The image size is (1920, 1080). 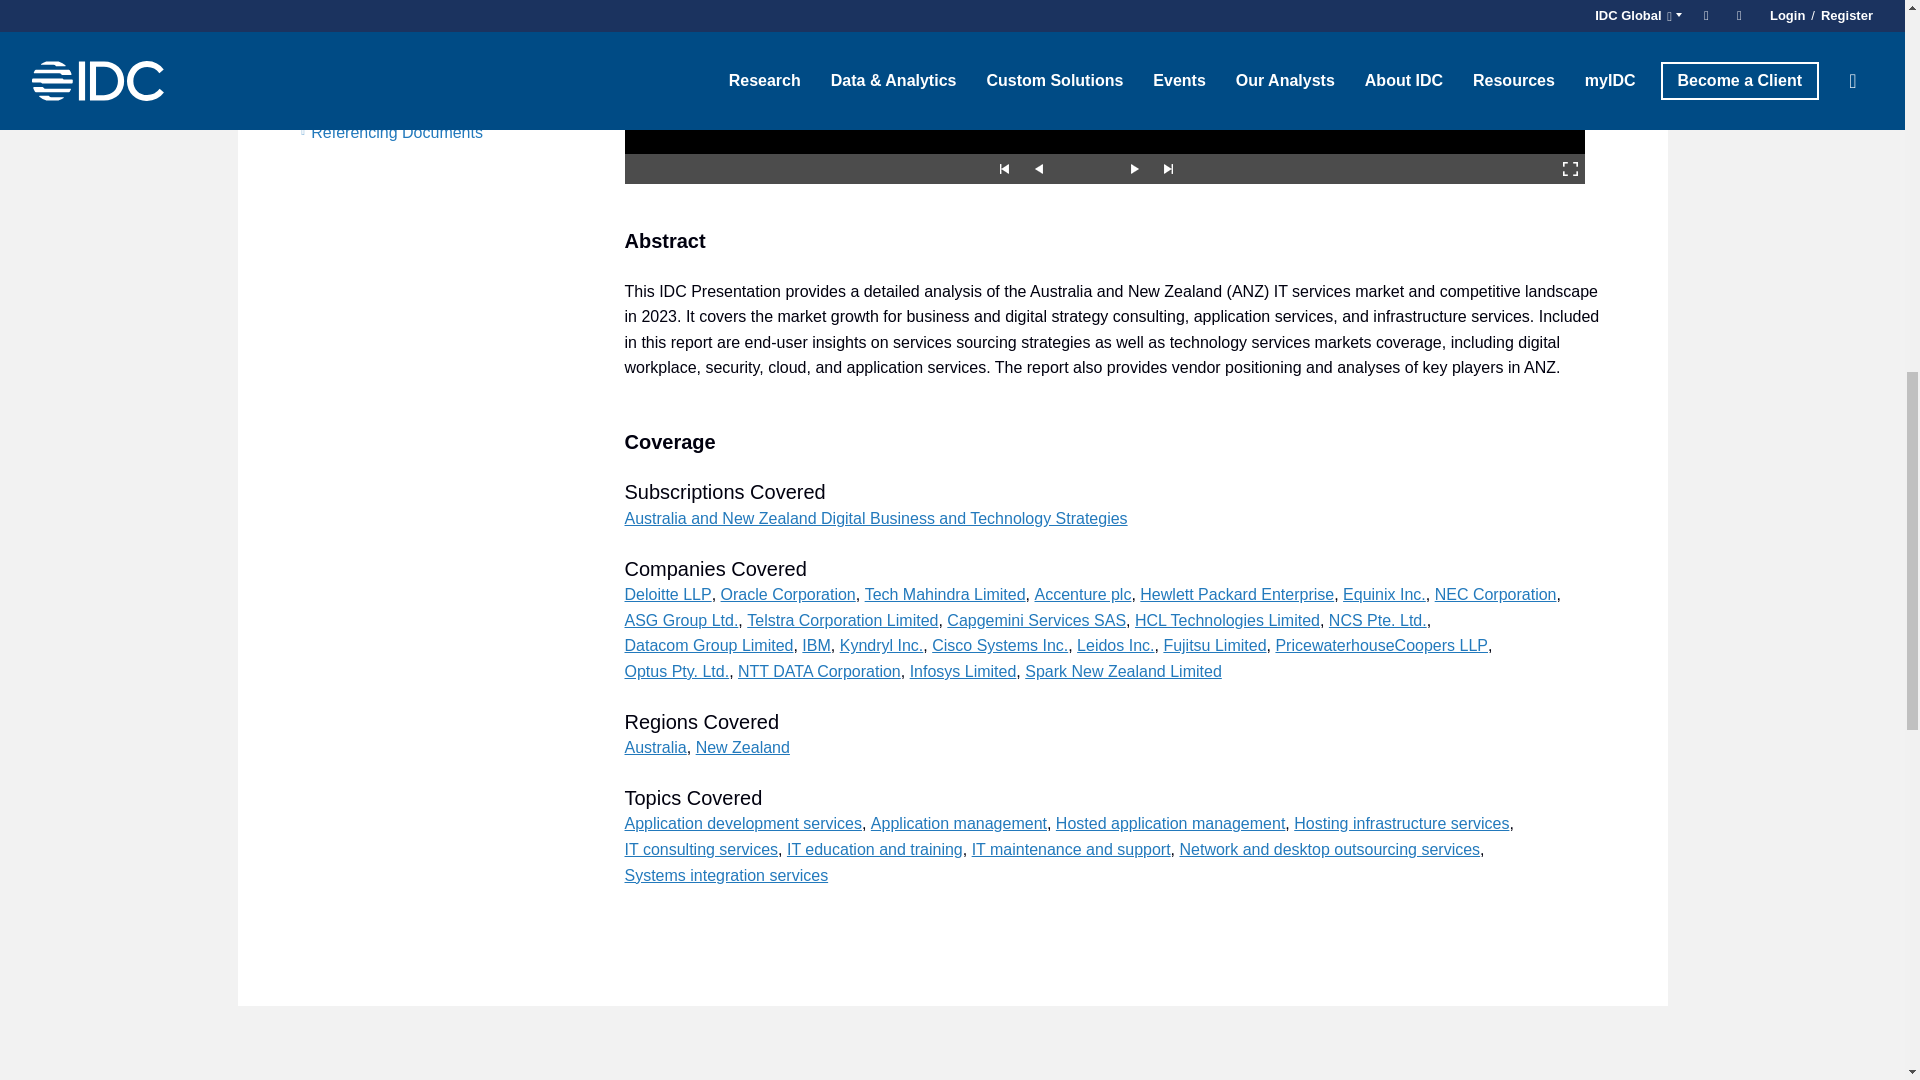 I want to click on Skip to start, so click(x=1004, y=168).